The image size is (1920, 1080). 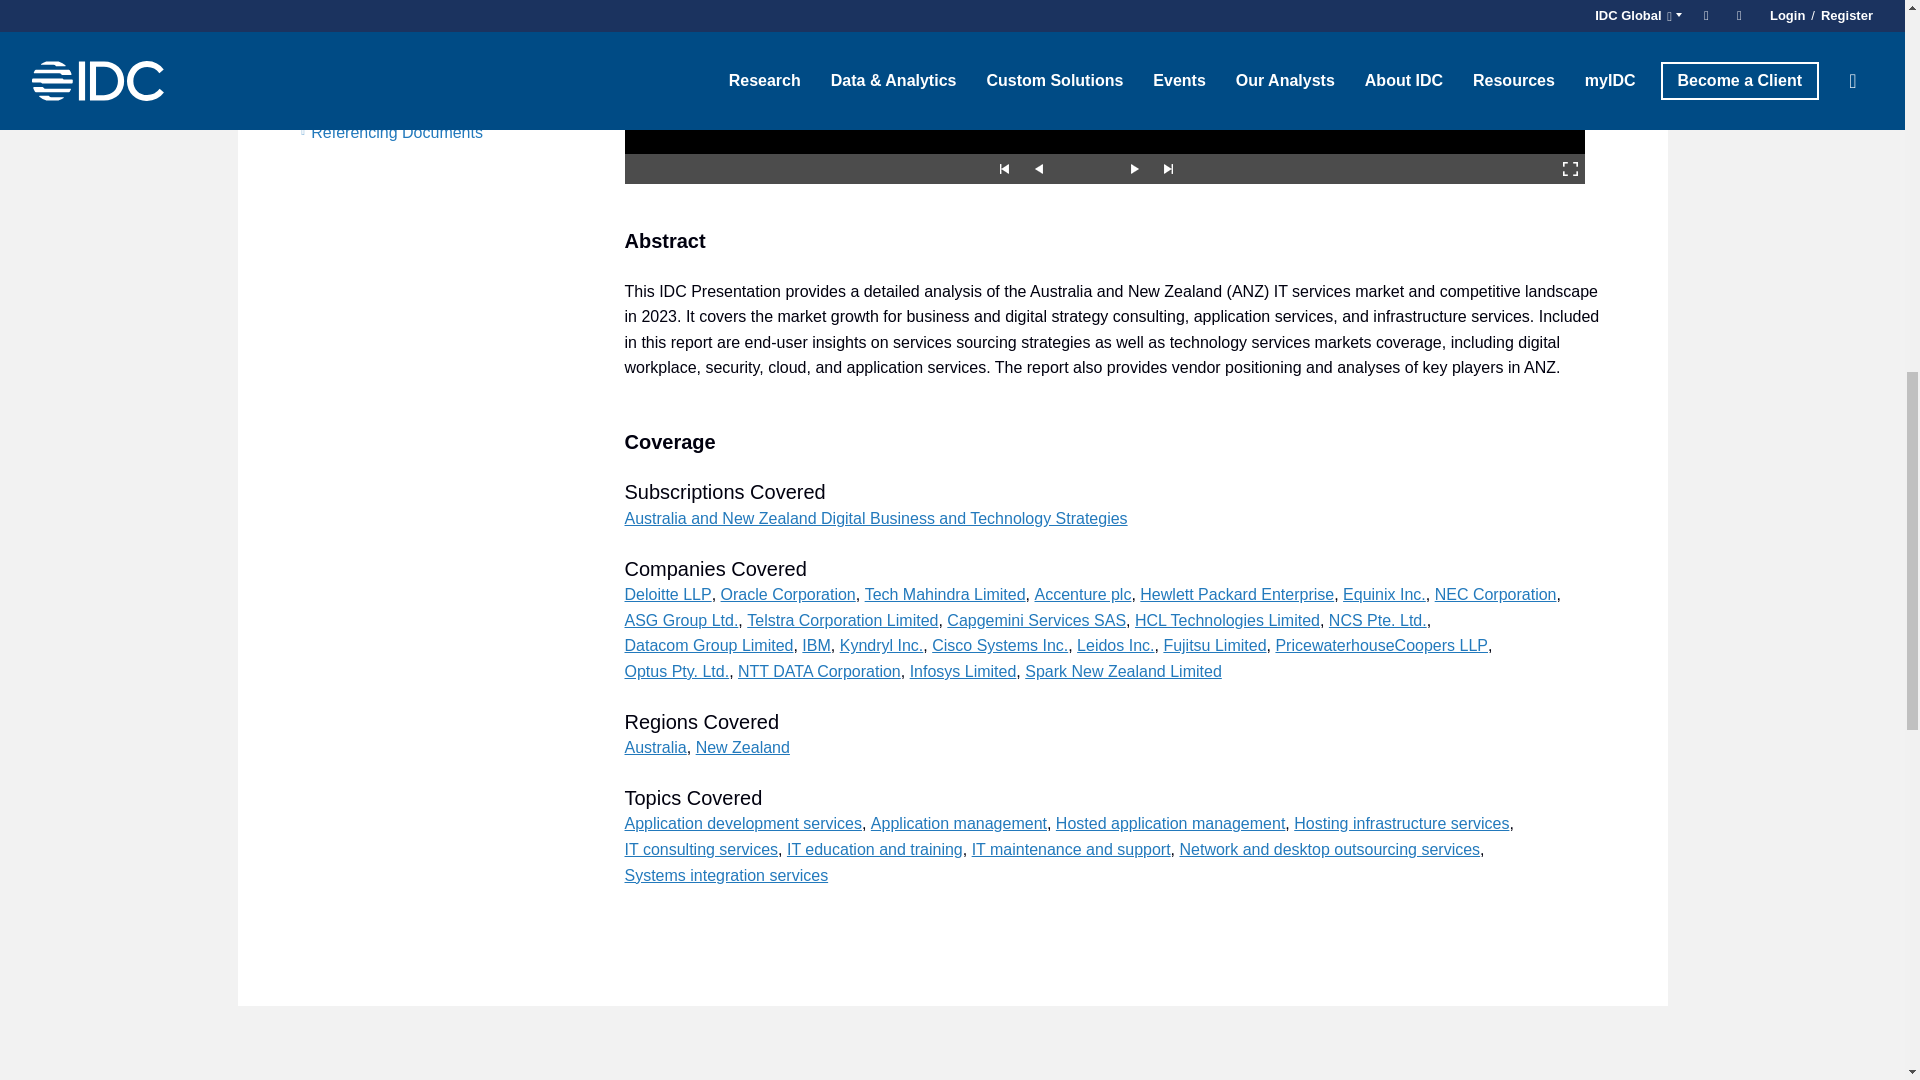 I want to click on Skip to start, so click(x=1004, y=168).